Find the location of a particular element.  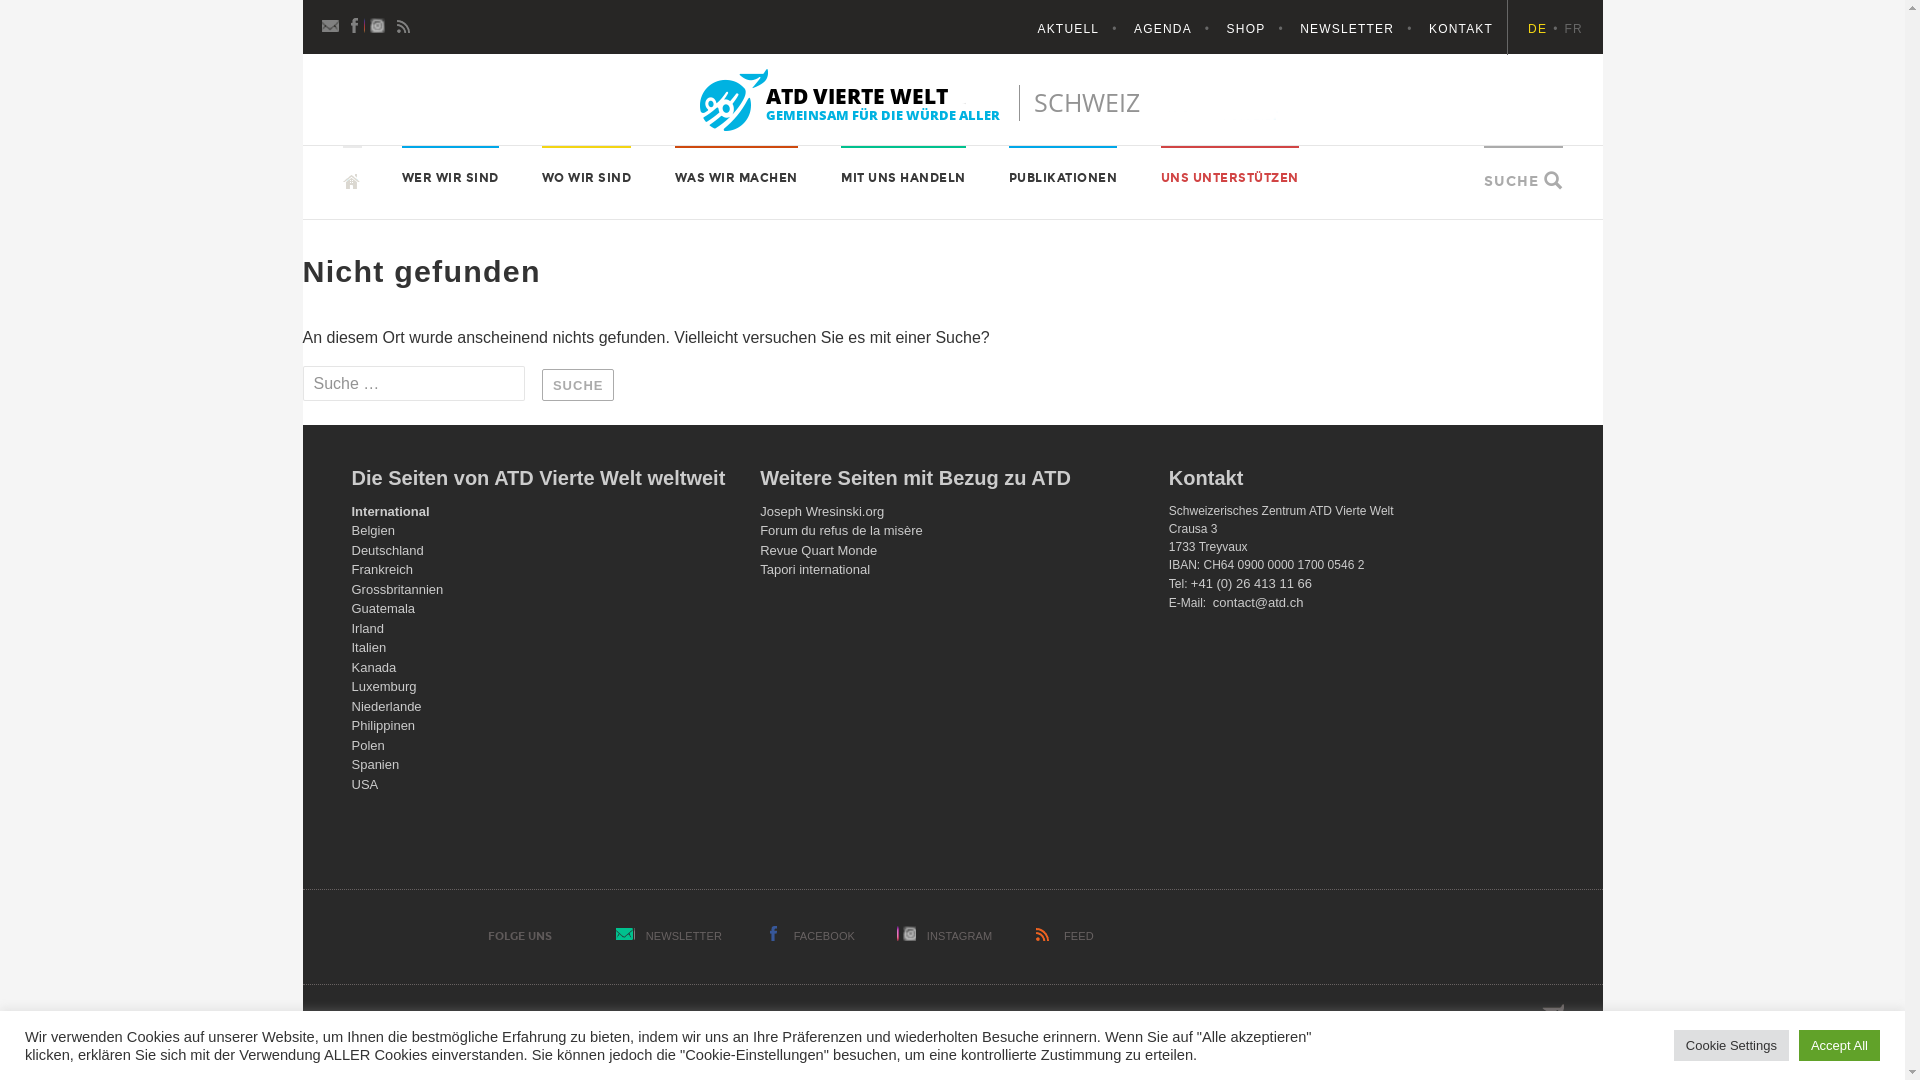

WO WIR SIND is located at coordinates (587, 178).